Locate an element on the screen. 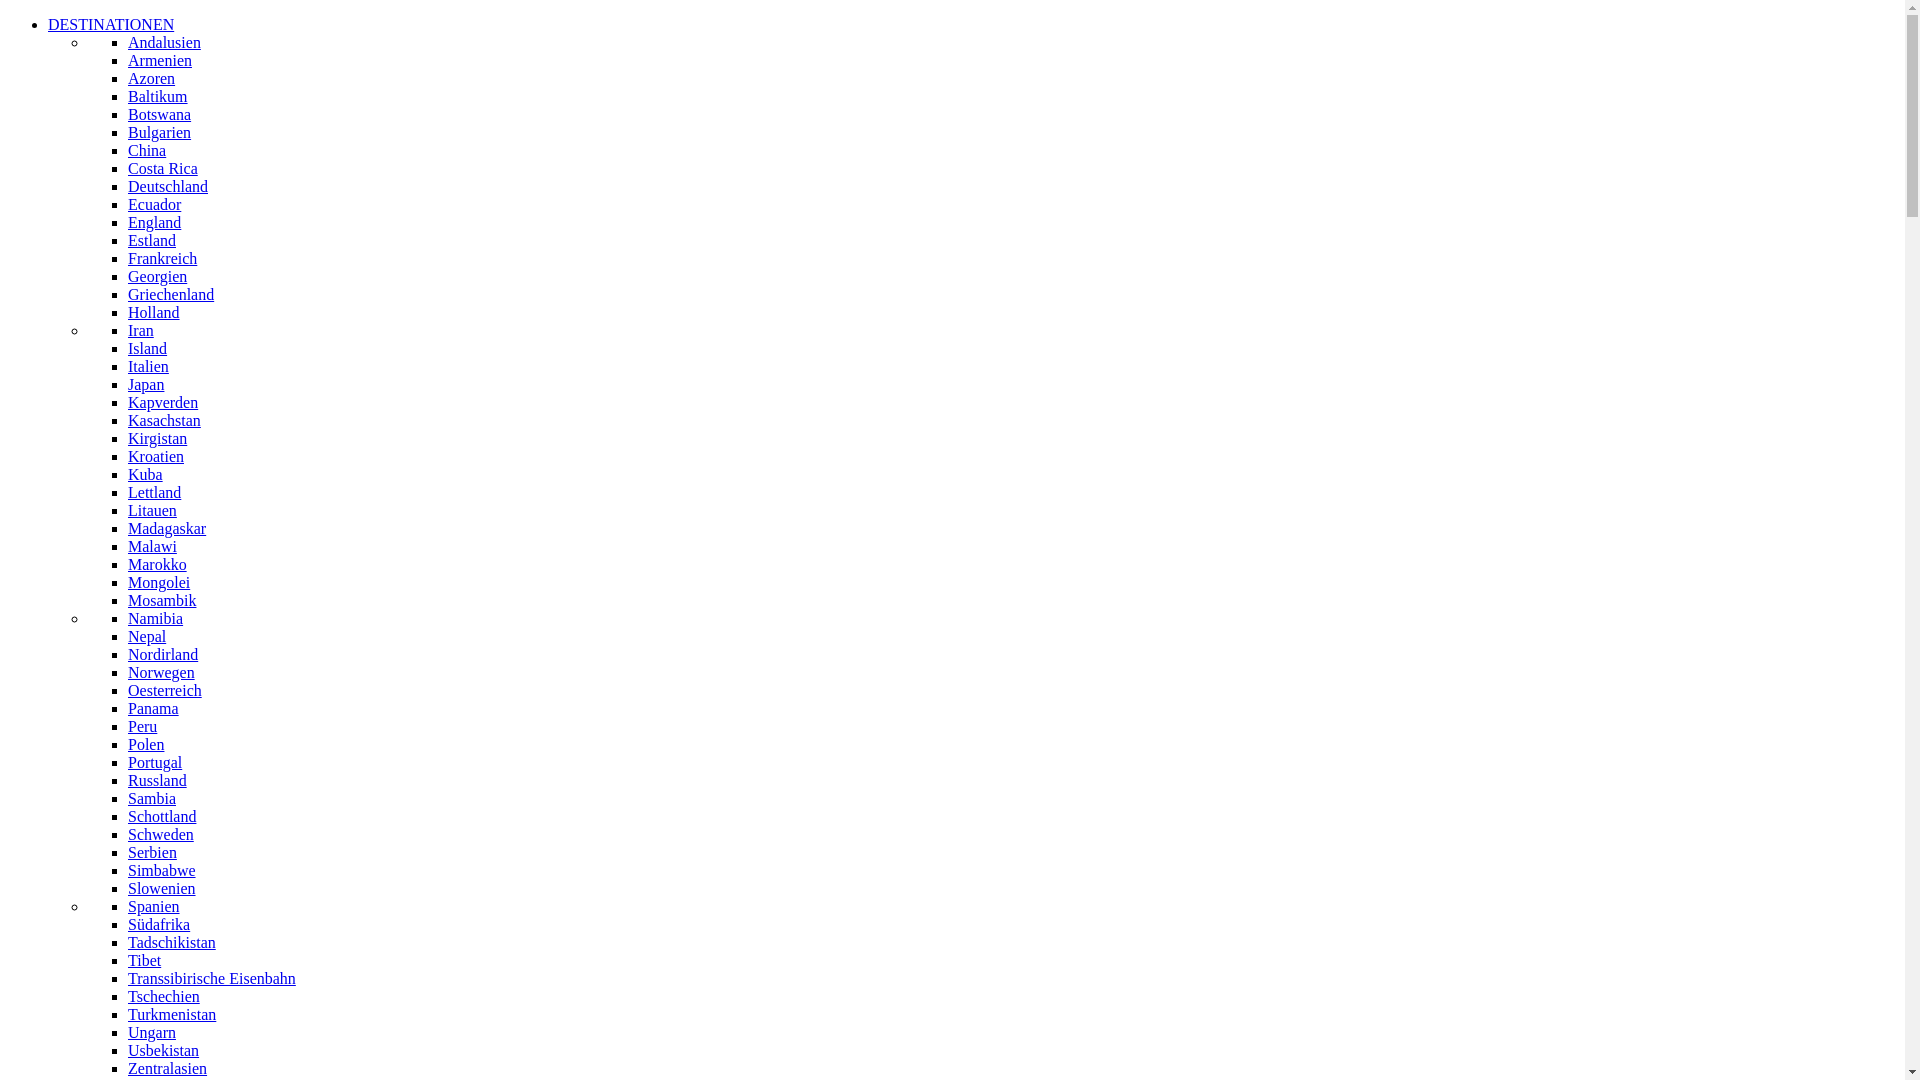  Botswana is located at coordinates (160, 114).